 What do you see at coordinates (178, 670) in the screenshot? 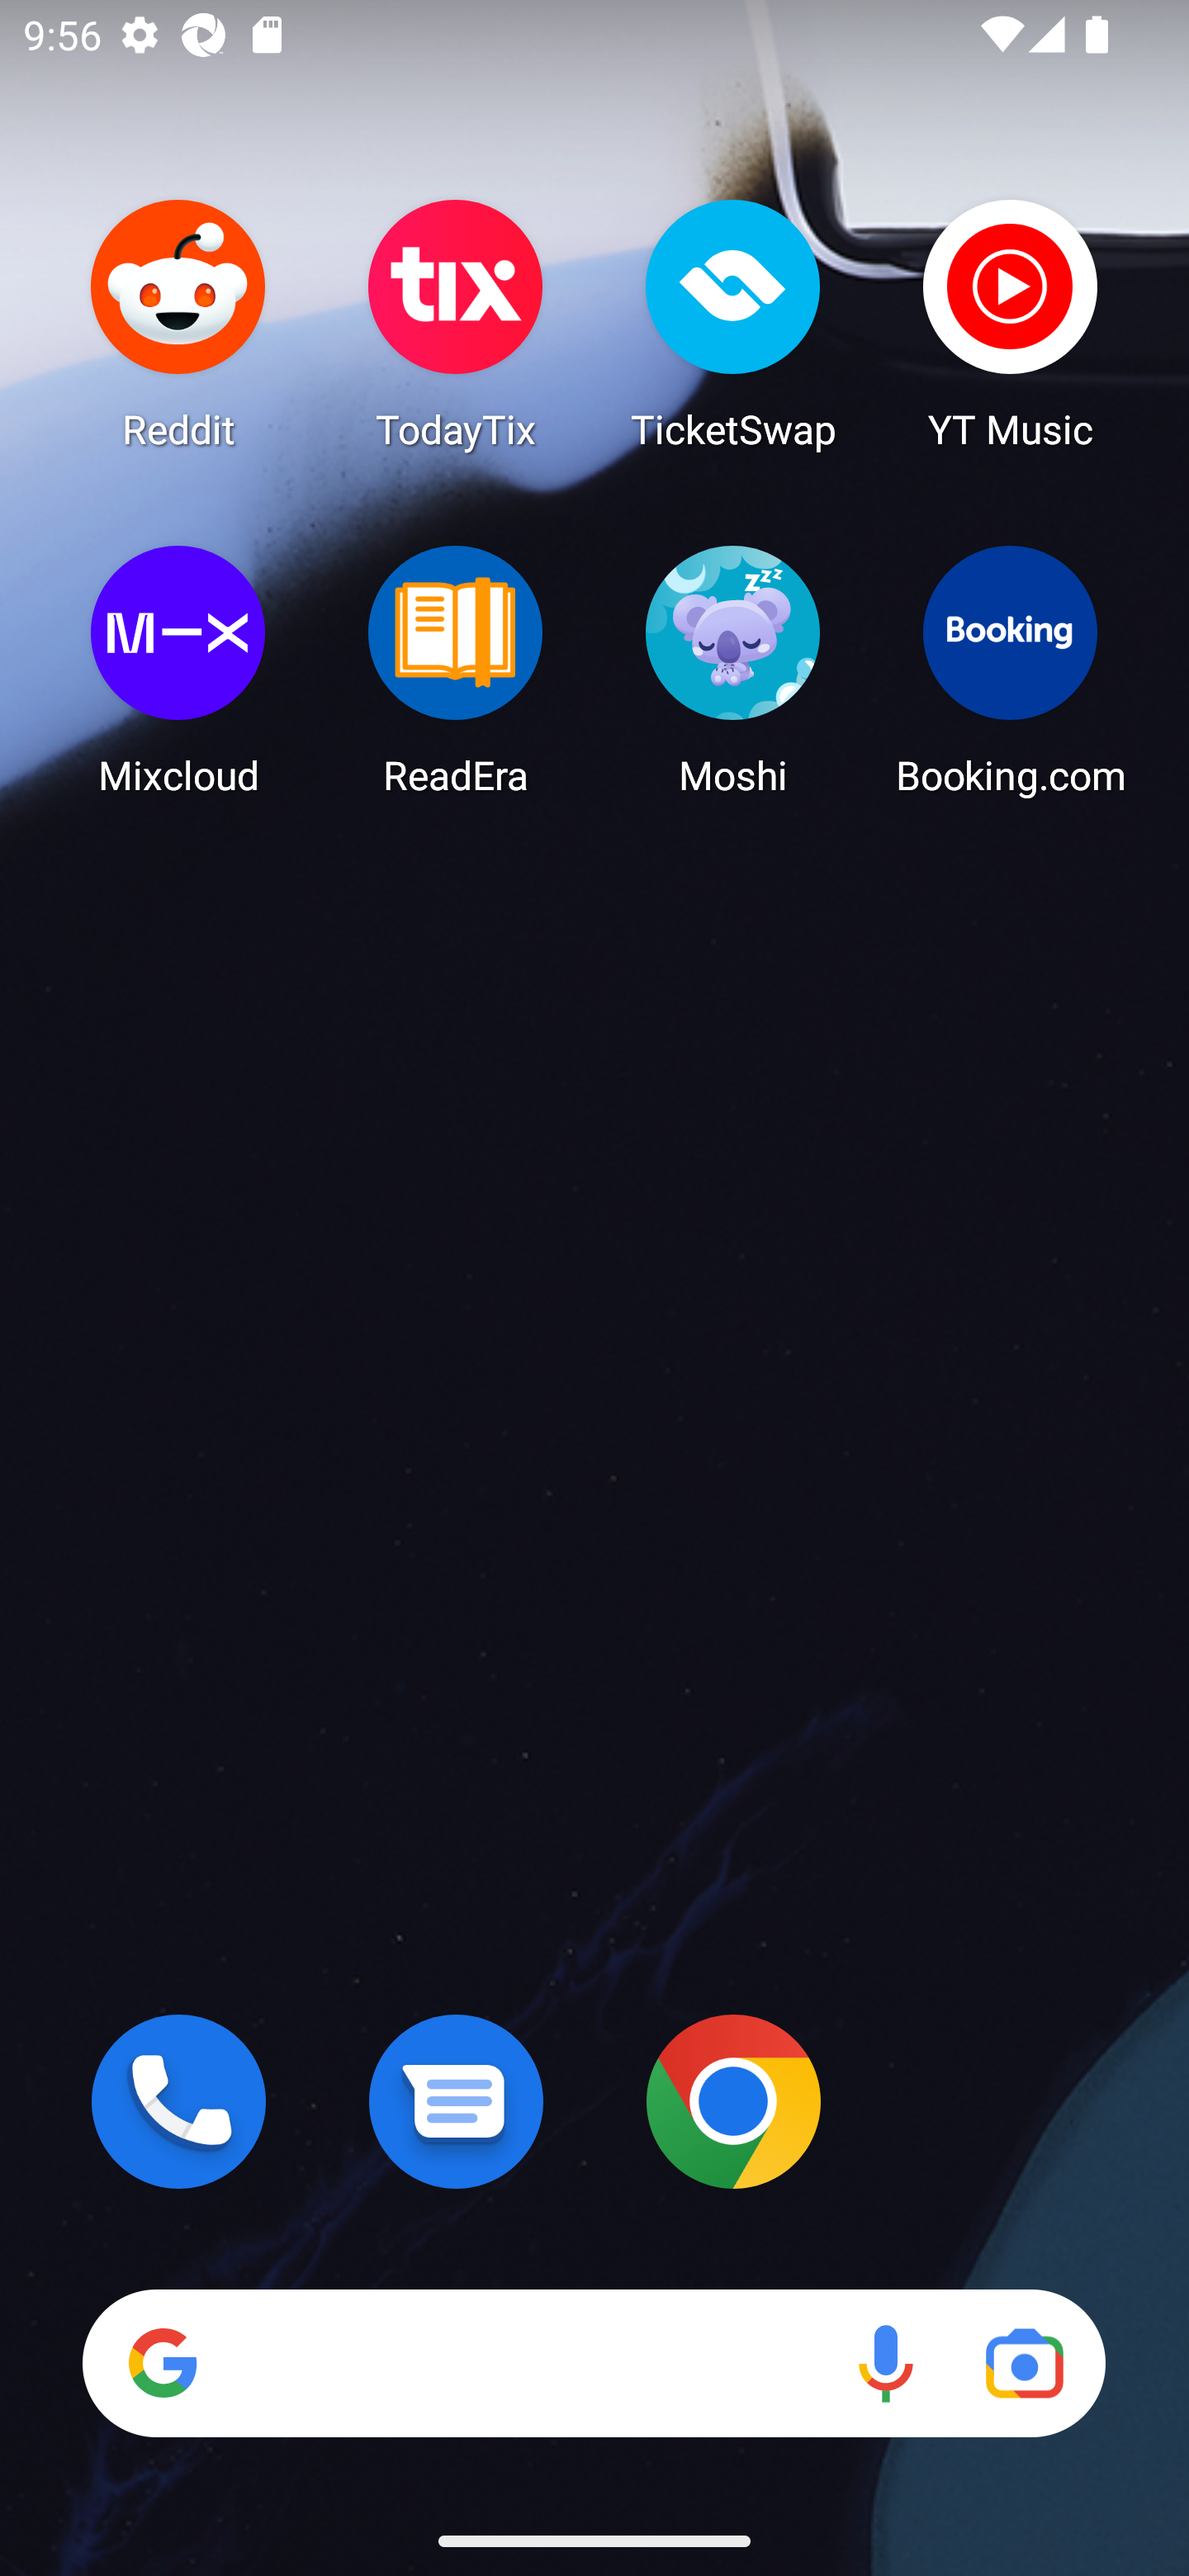
I see `Mixcloud` at bounding box center [178, 670].